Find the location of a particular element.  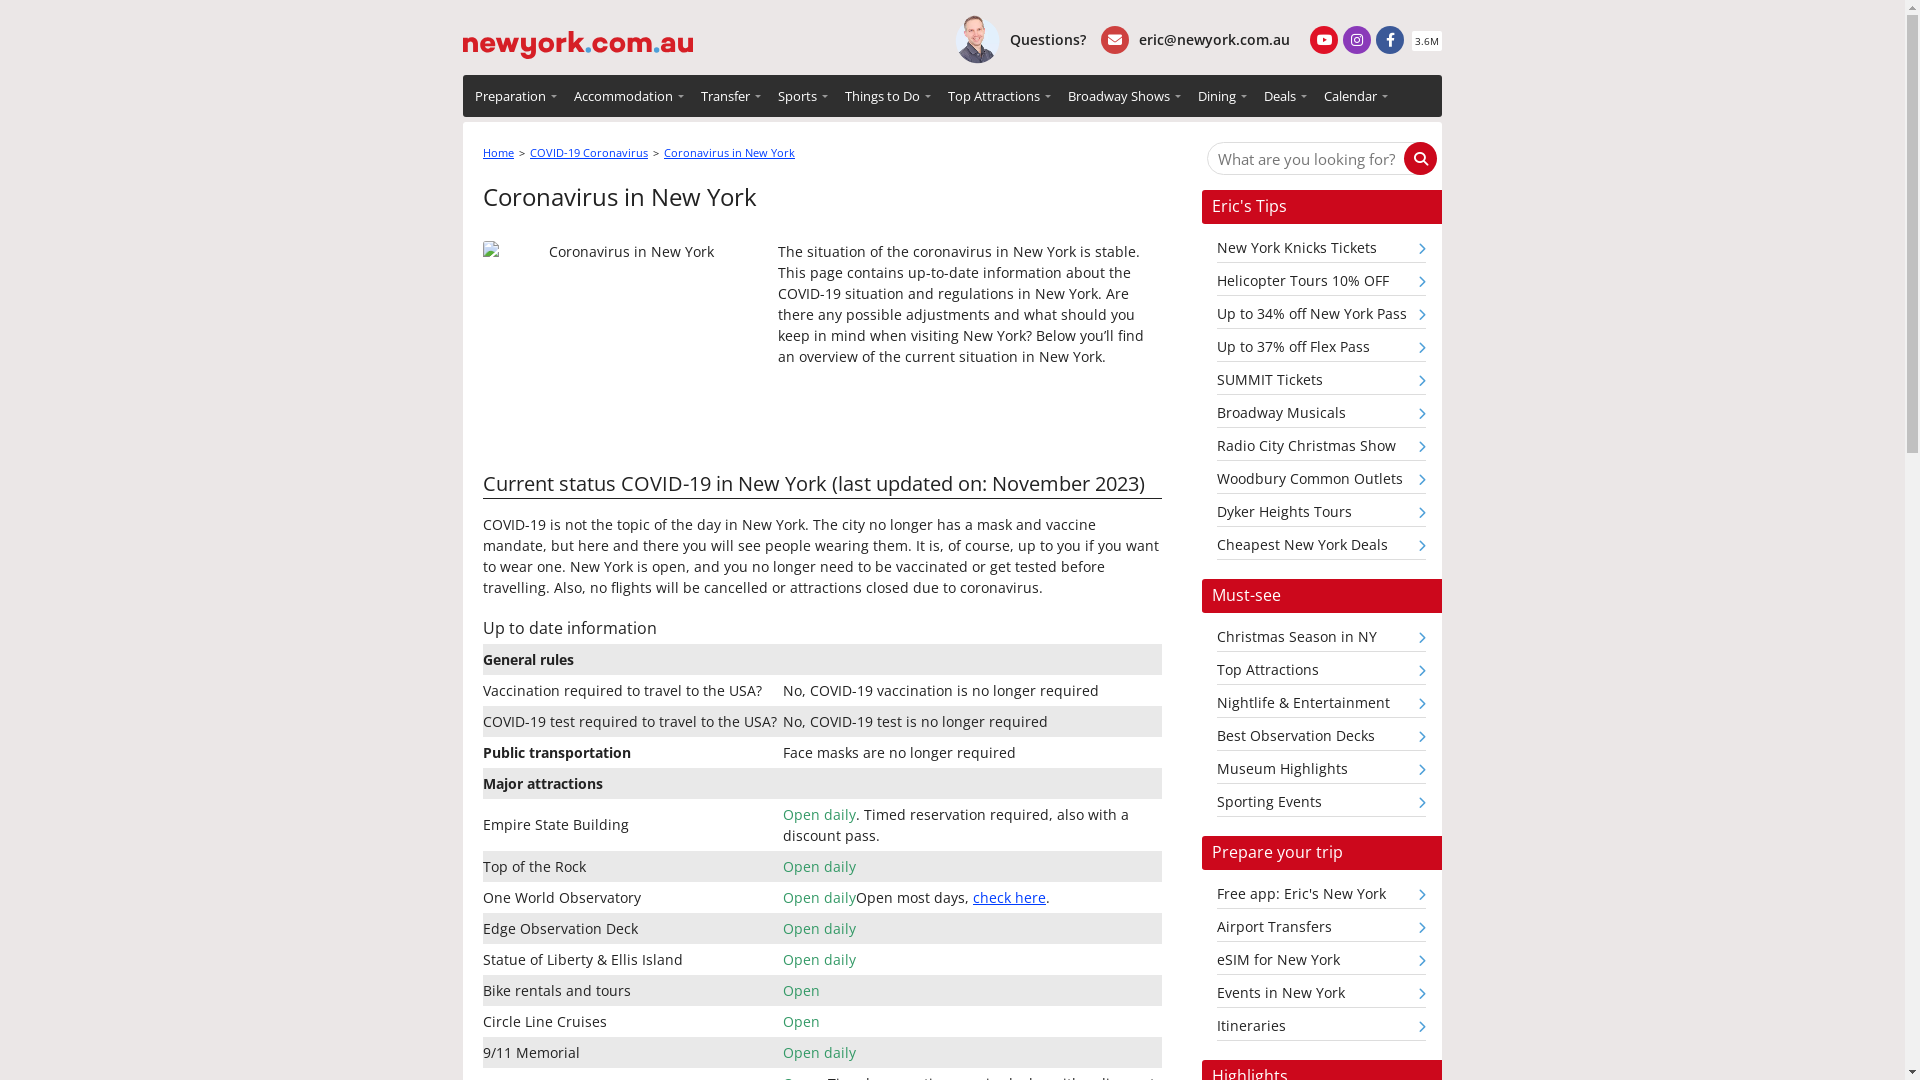

Airport Transfers is located at coordinates (1322, 930).